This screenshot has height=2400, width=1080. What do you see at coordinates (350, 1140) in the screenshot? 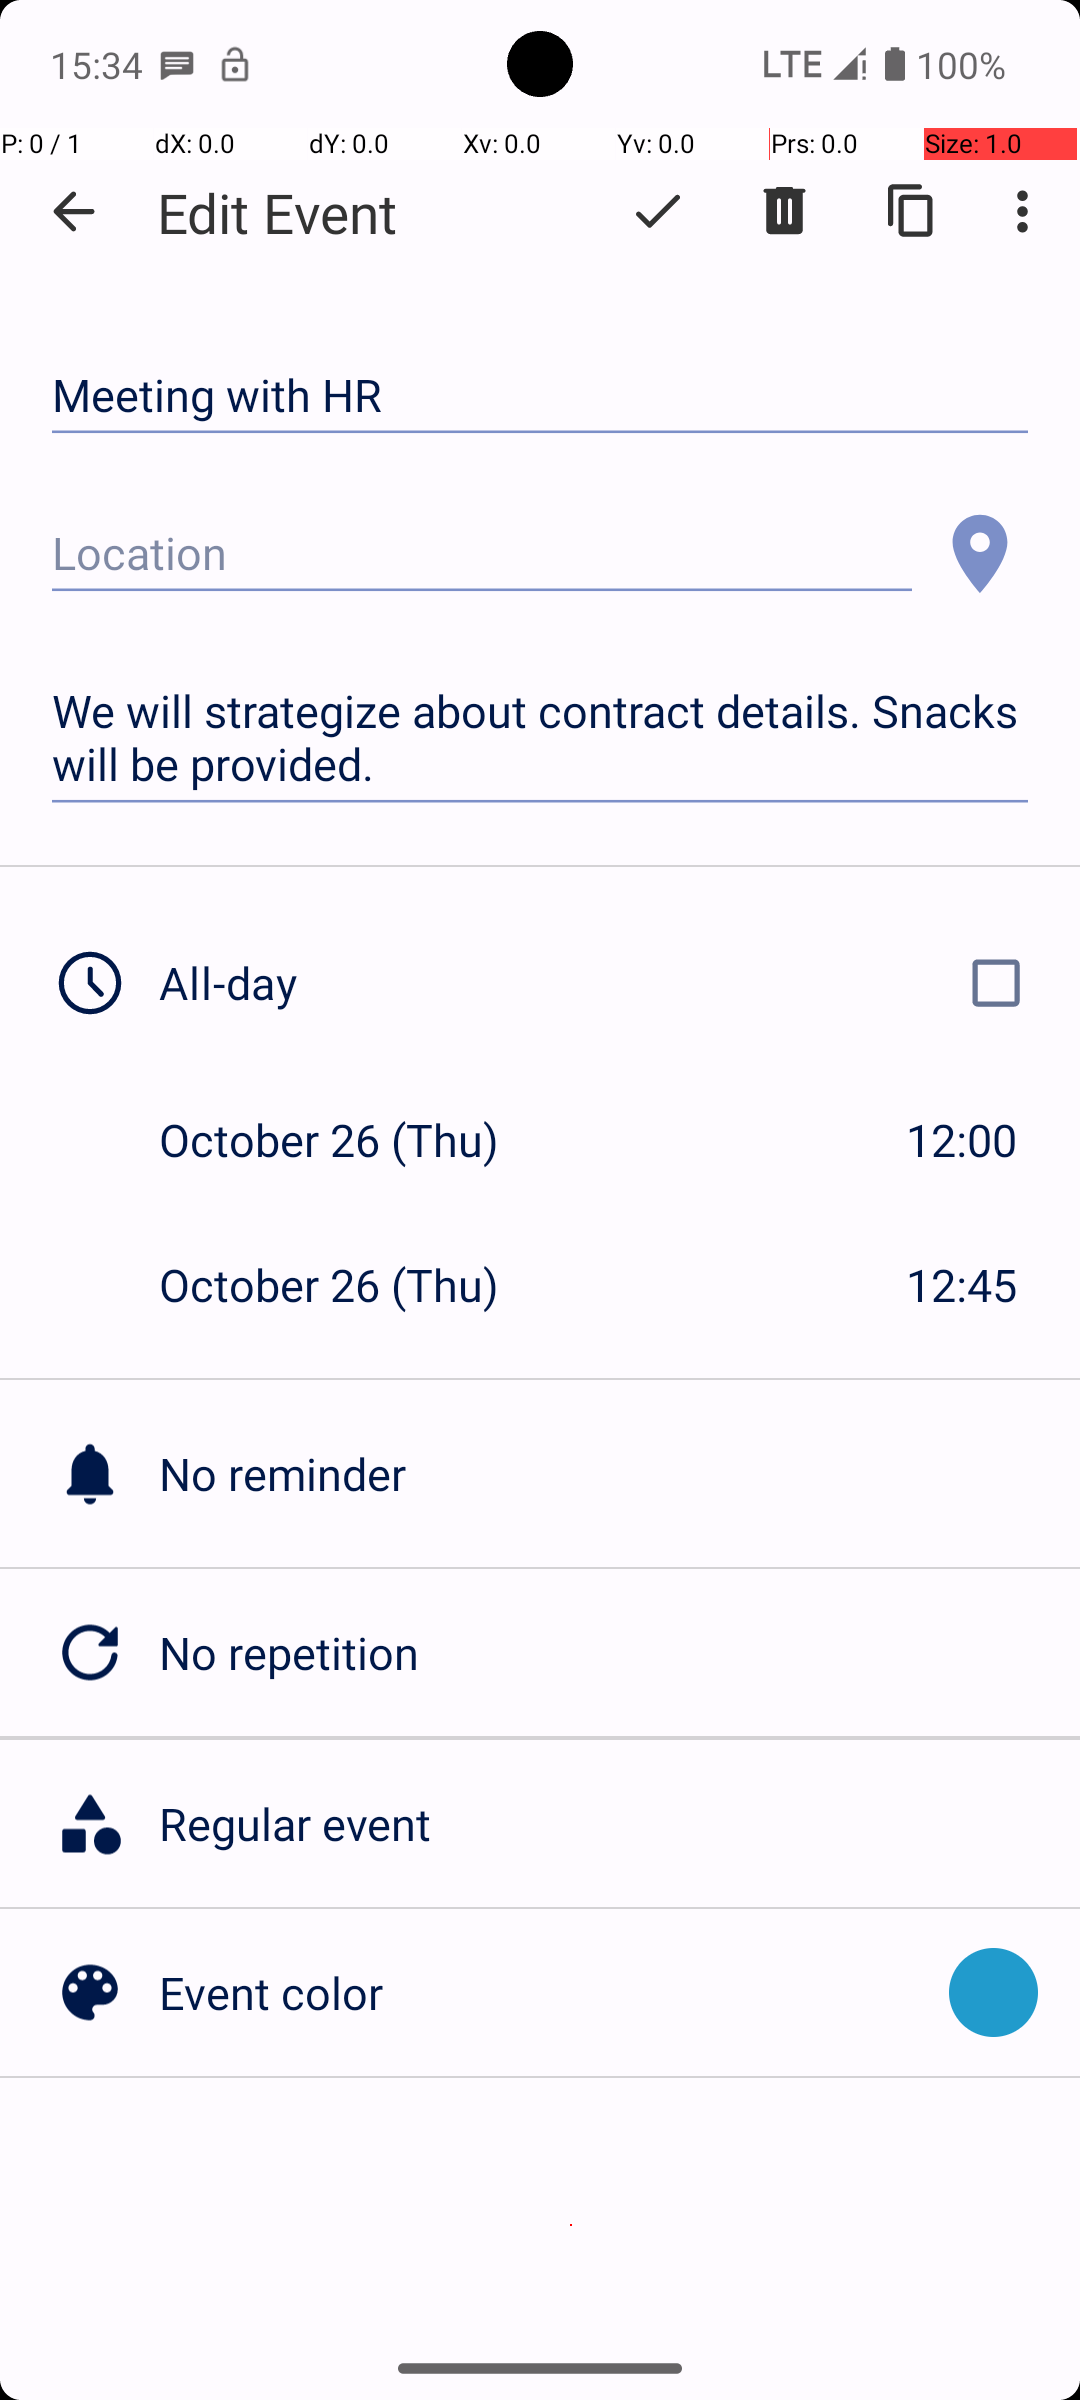
I see `October 26 (Thu)` at bounding box center [350, 1140].